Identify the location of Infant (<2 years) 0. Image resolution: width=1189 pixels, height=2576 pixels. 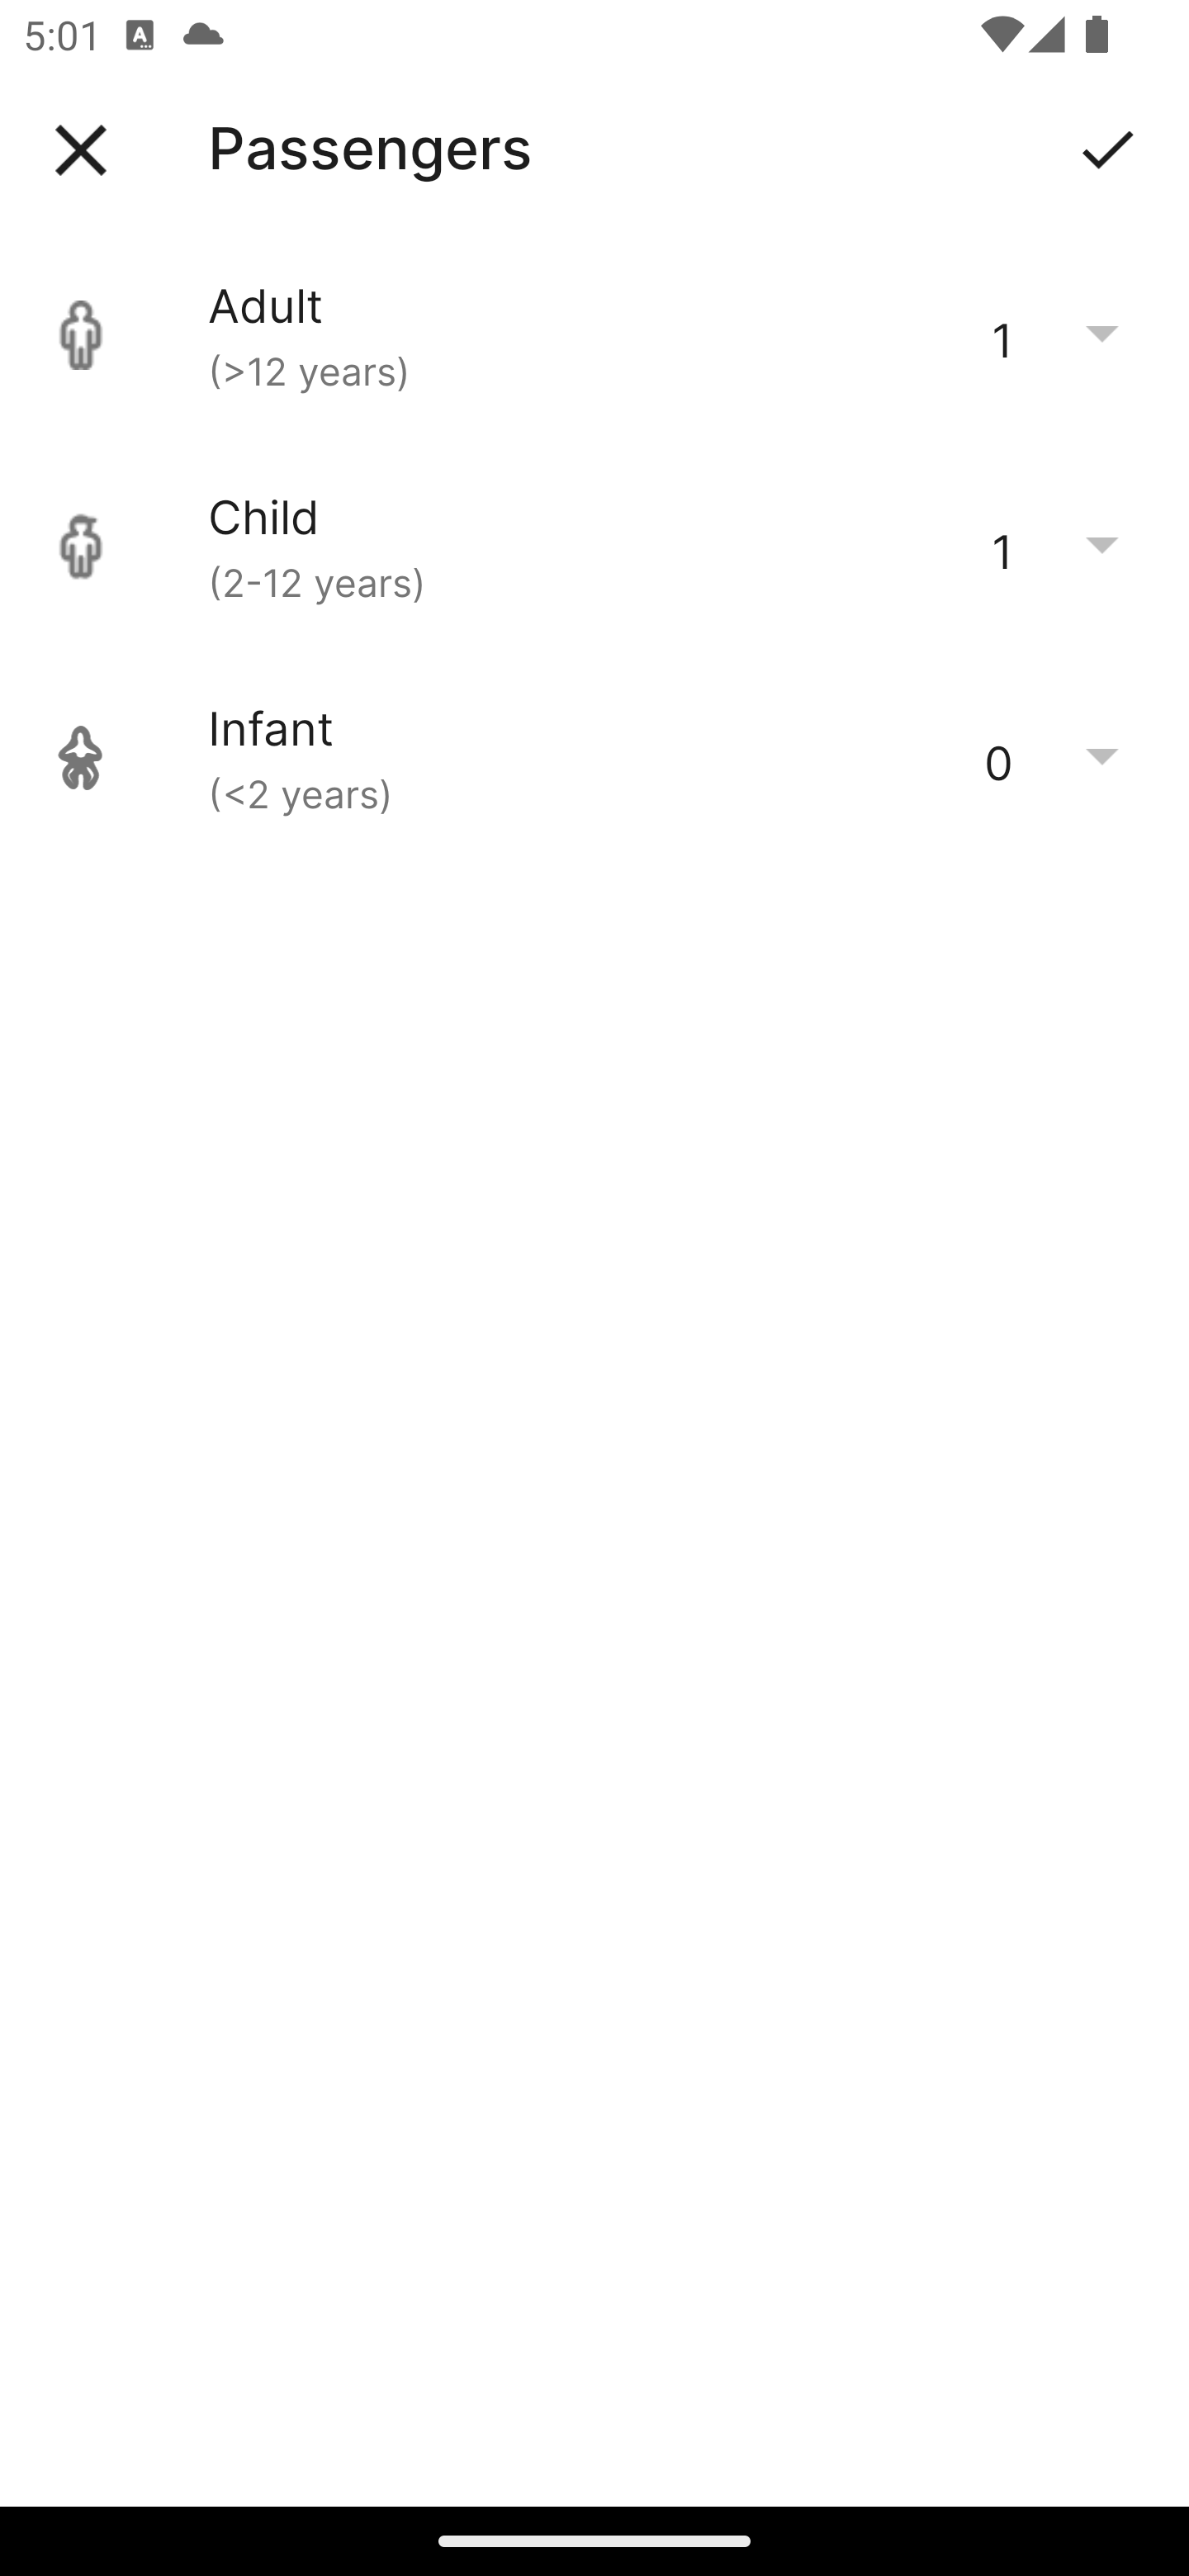
(594, 758).